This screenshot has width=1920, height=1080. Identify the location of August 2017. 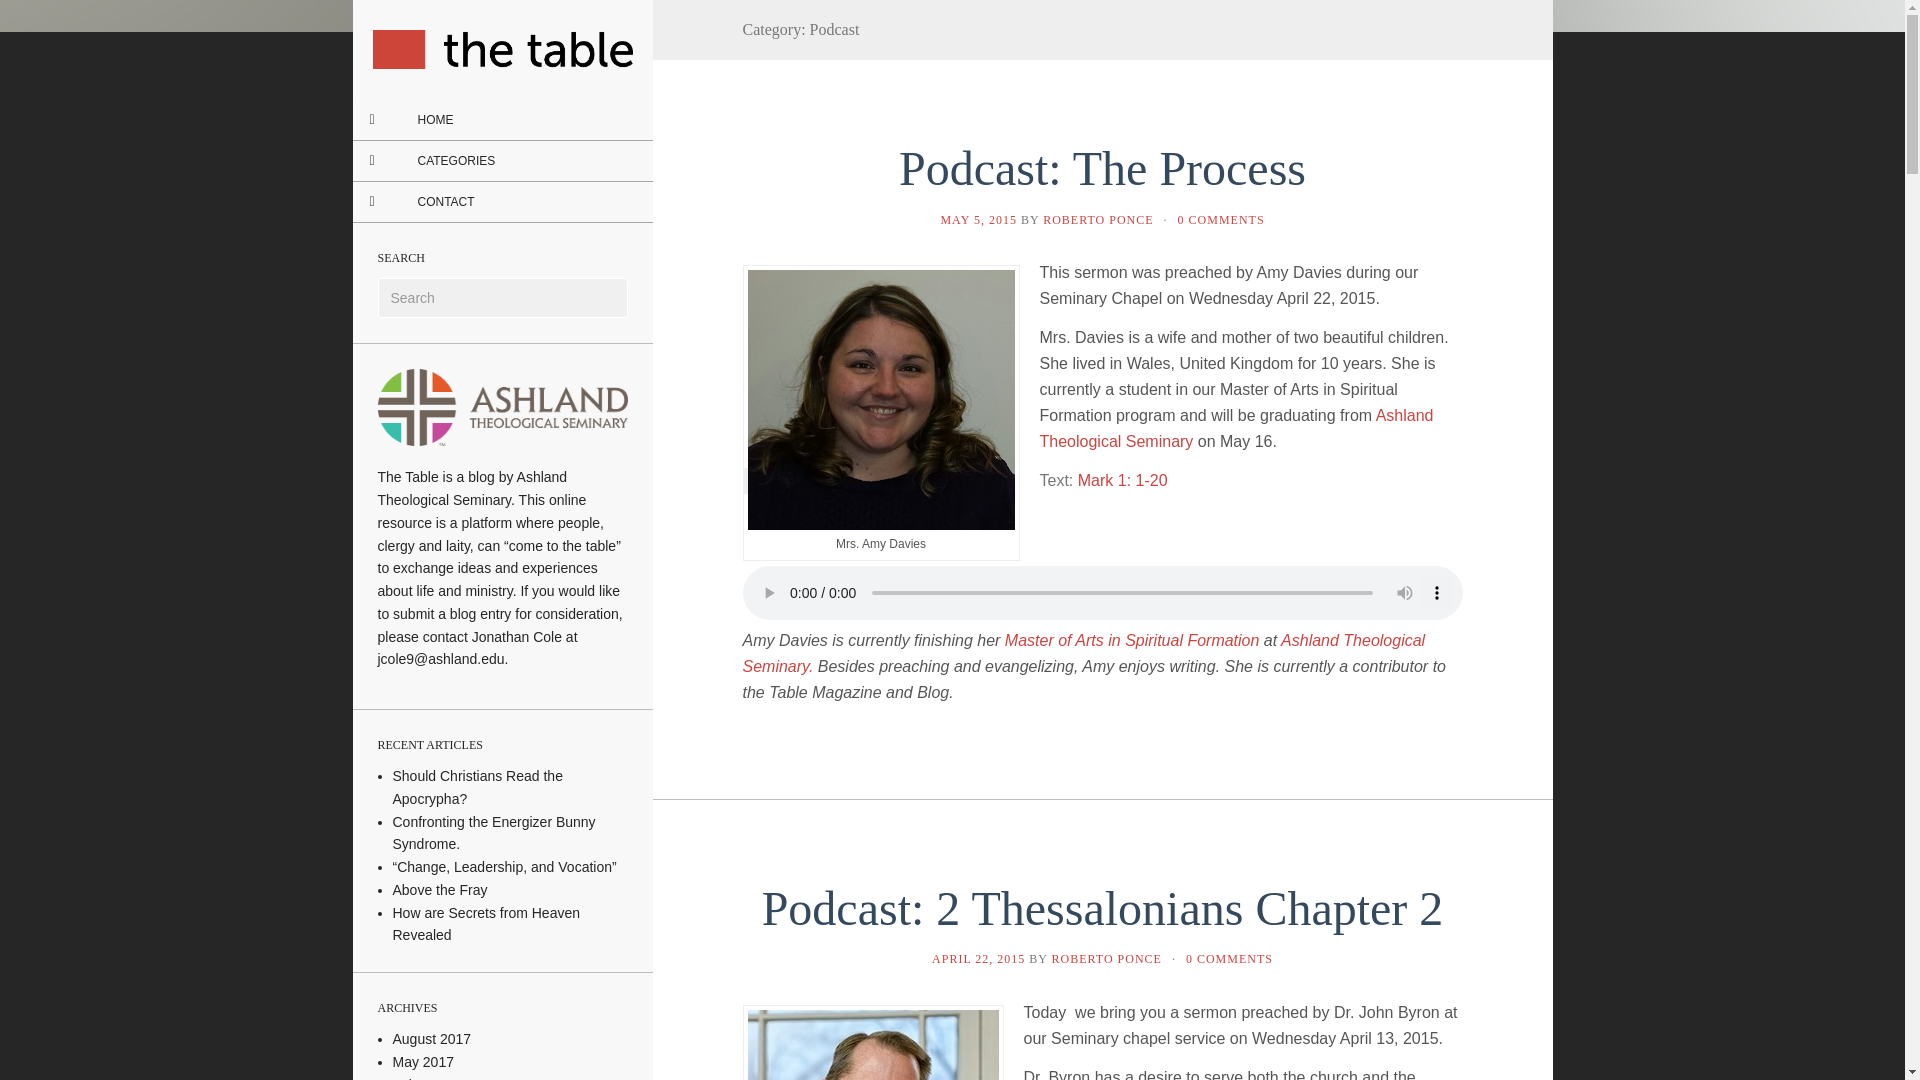
(430, 1038).